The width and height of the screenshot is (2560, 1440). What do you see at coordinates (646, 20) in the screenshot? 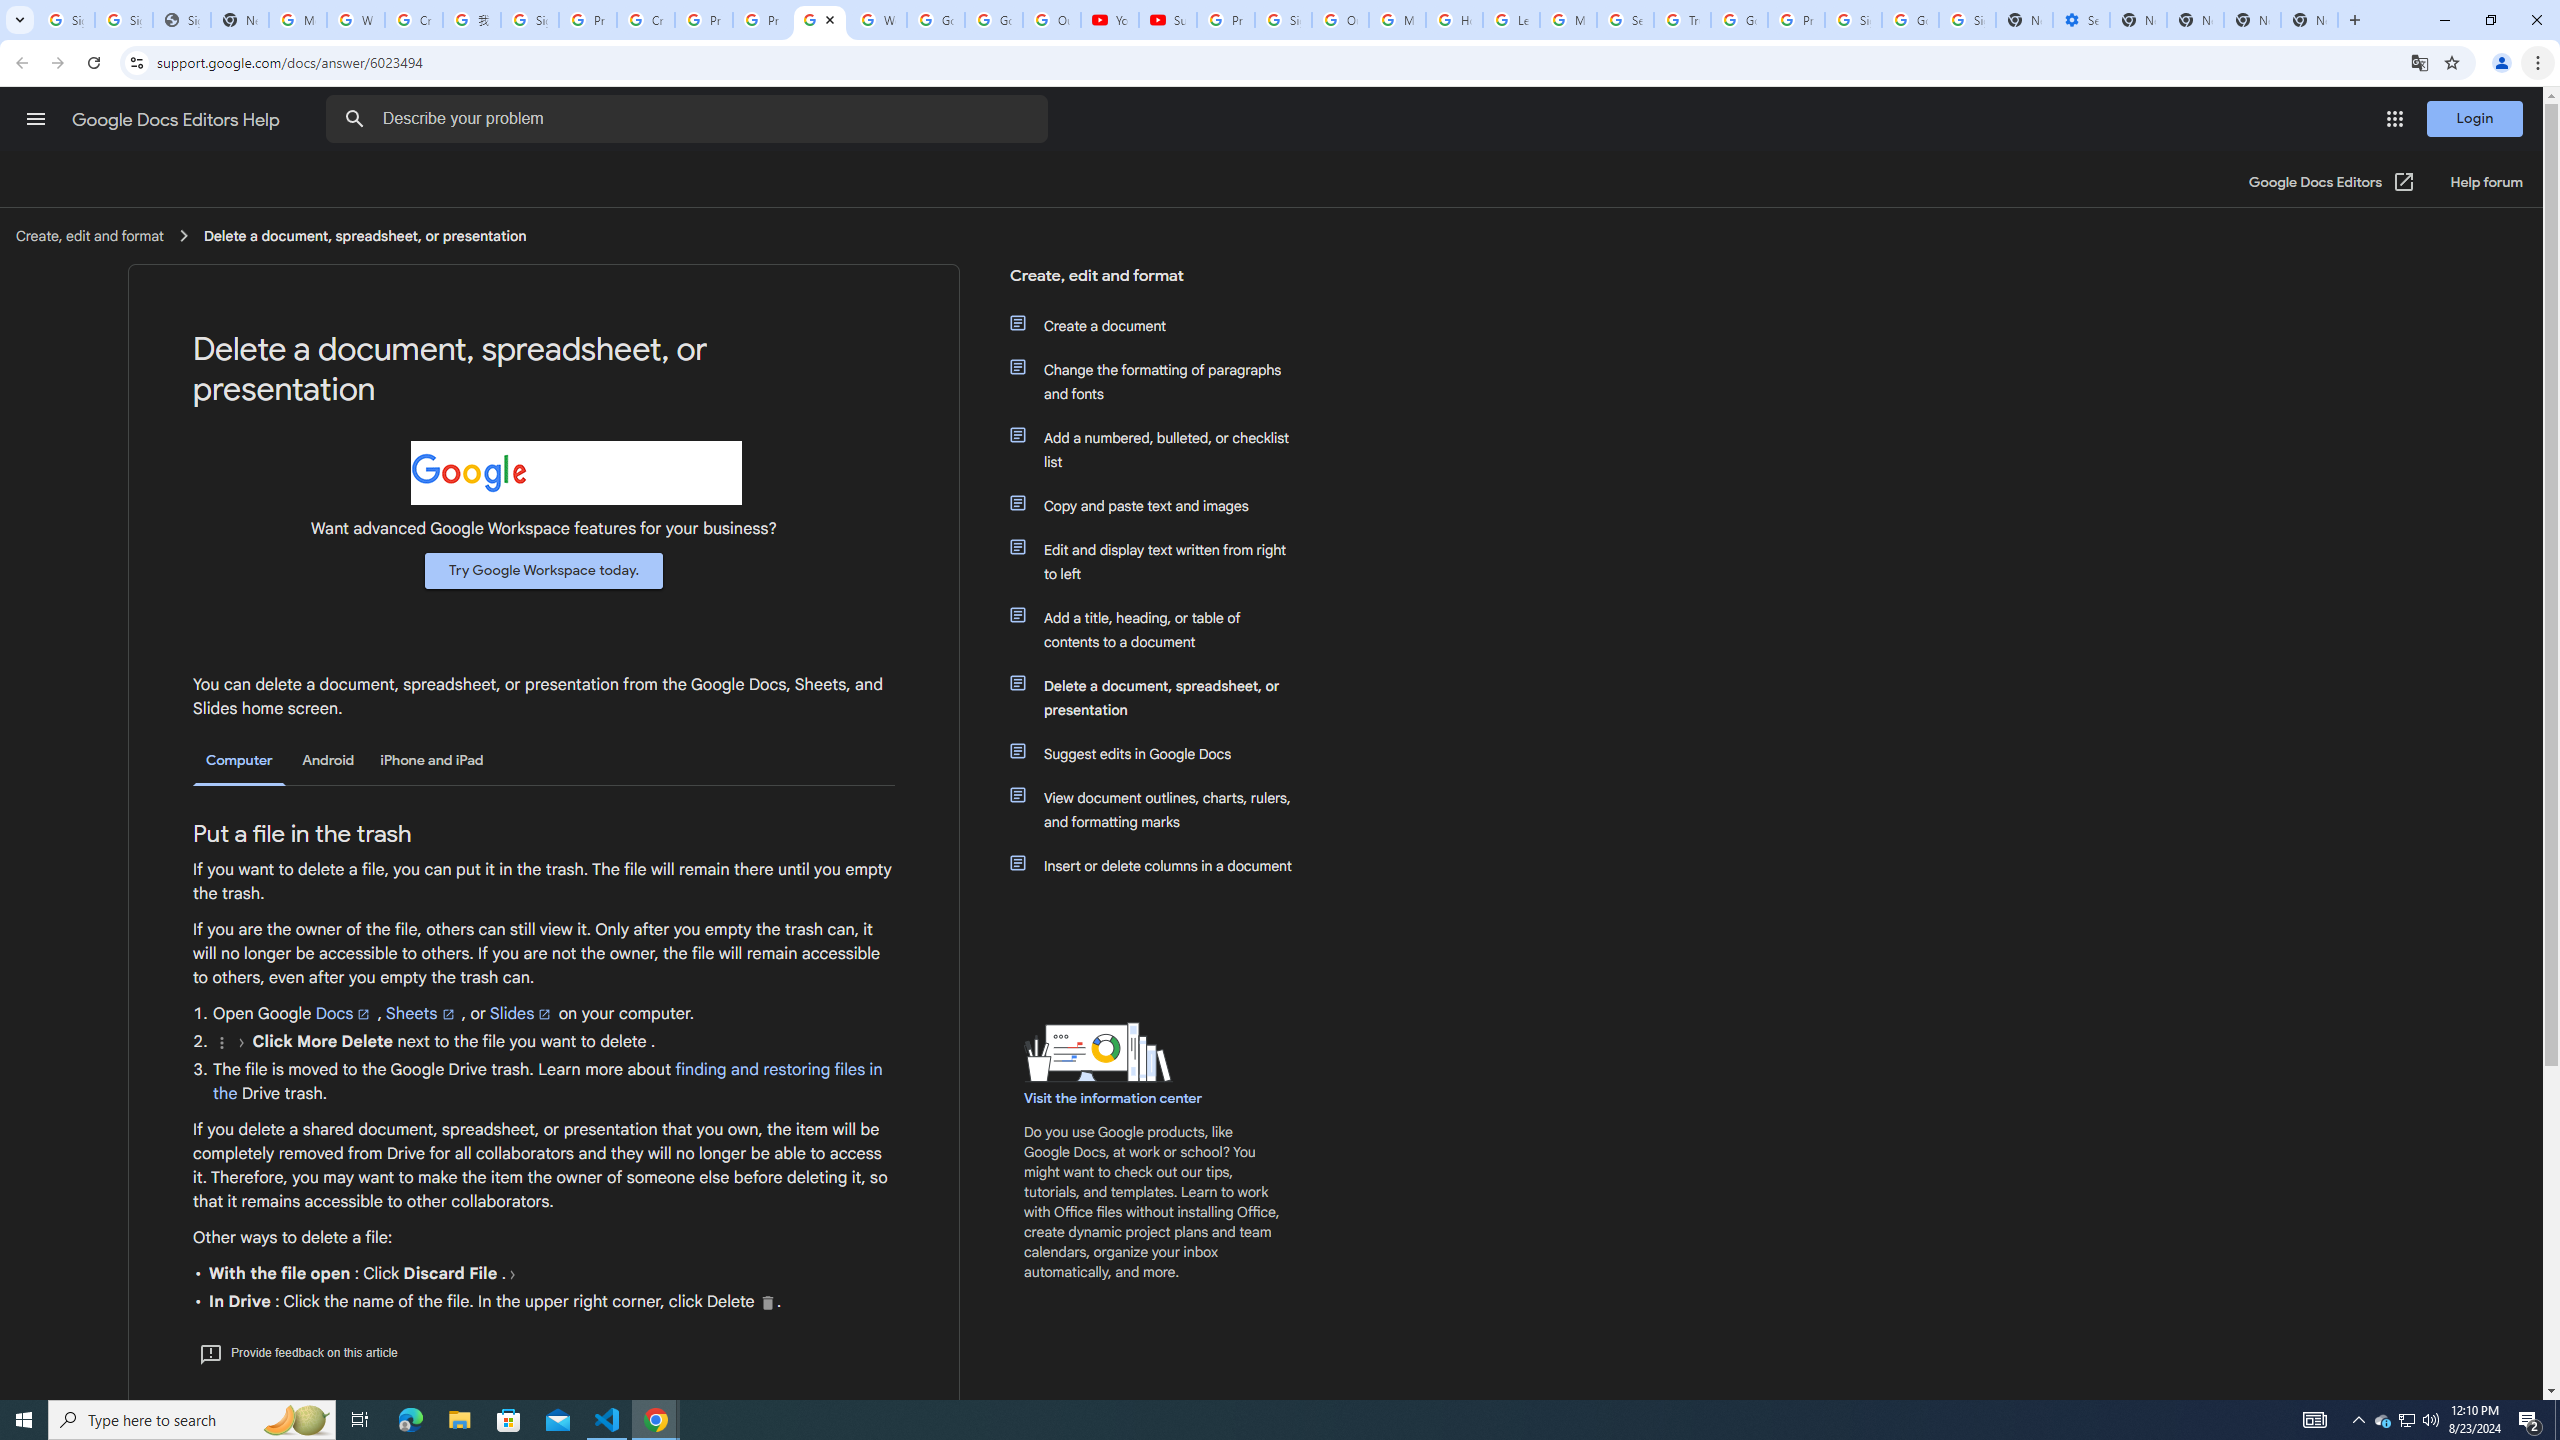
I see `Create your Google Account` at bounding box center [646, 20].